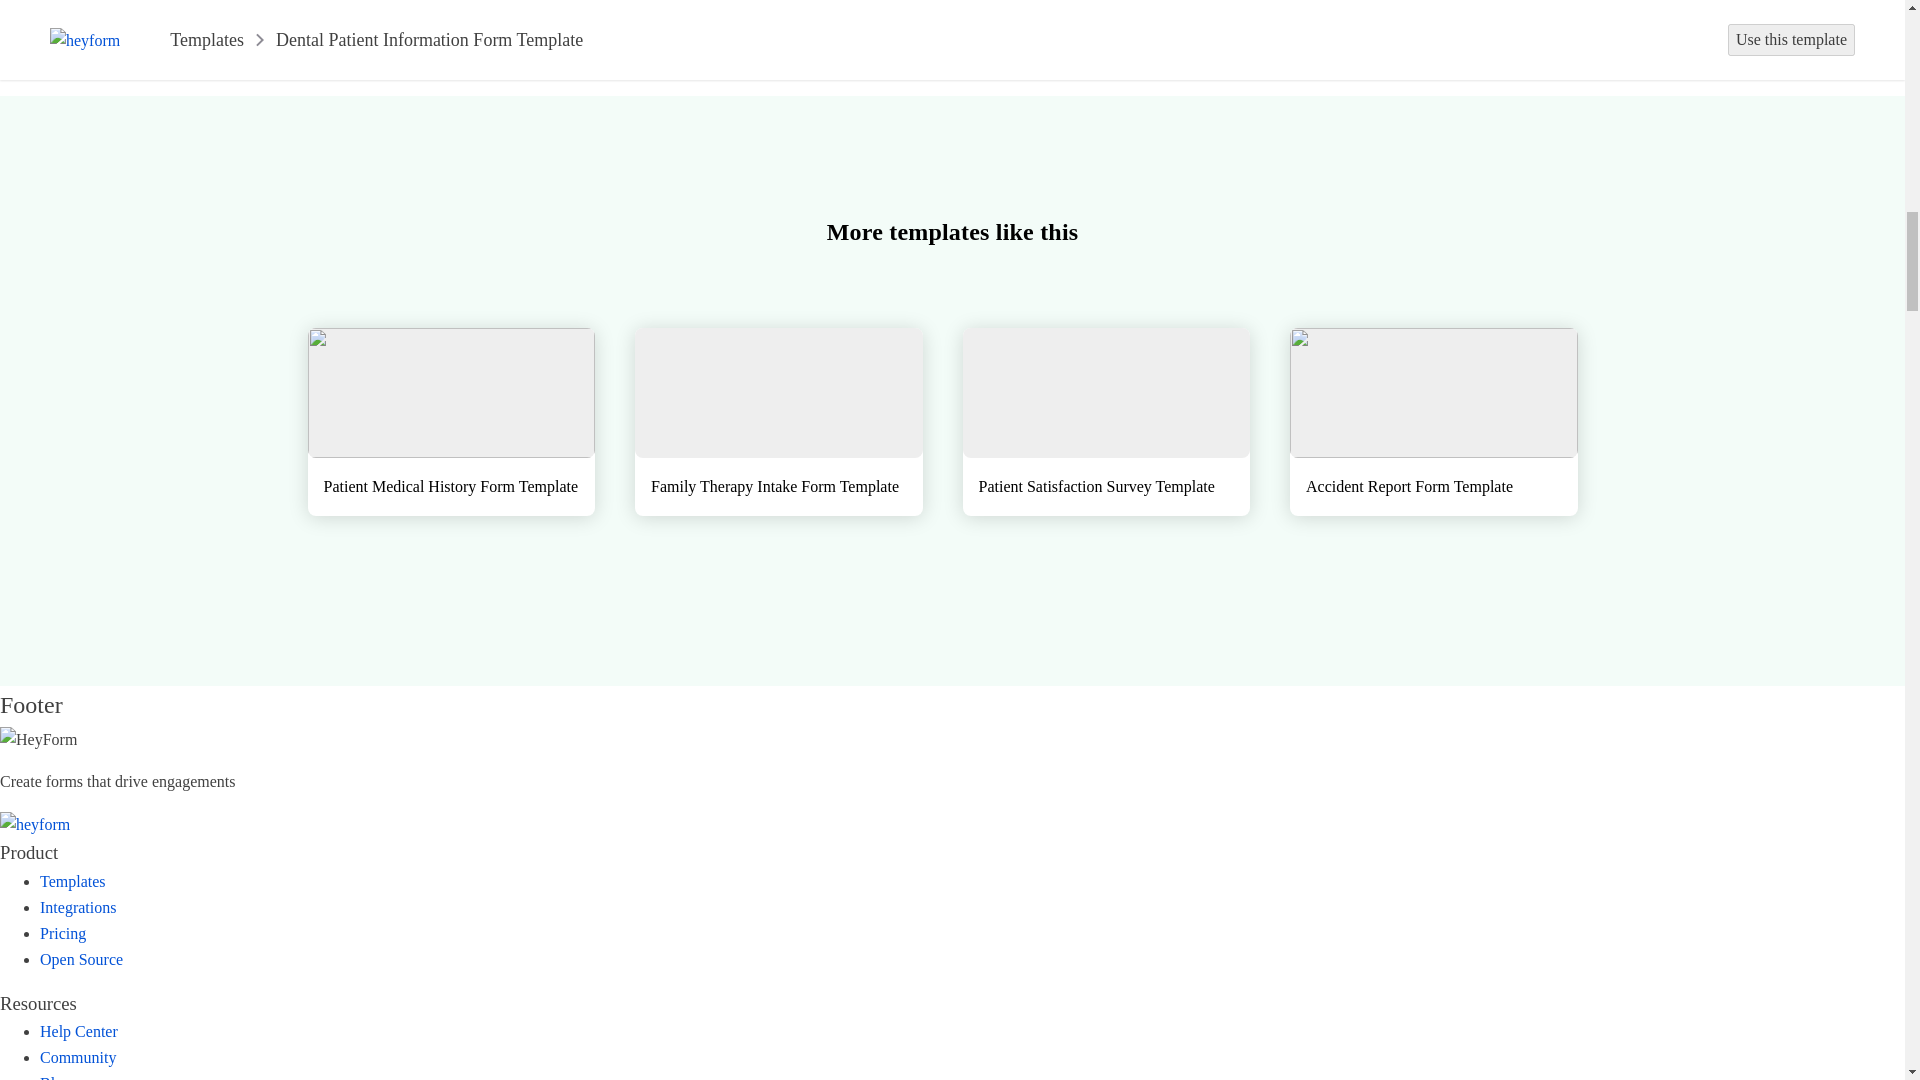 The width and height of the screenshot is (1920, 1080). What do you see at coordinates (78, 1056) in the screenshot?
I see `Community` at bounding box center [78, 1056].